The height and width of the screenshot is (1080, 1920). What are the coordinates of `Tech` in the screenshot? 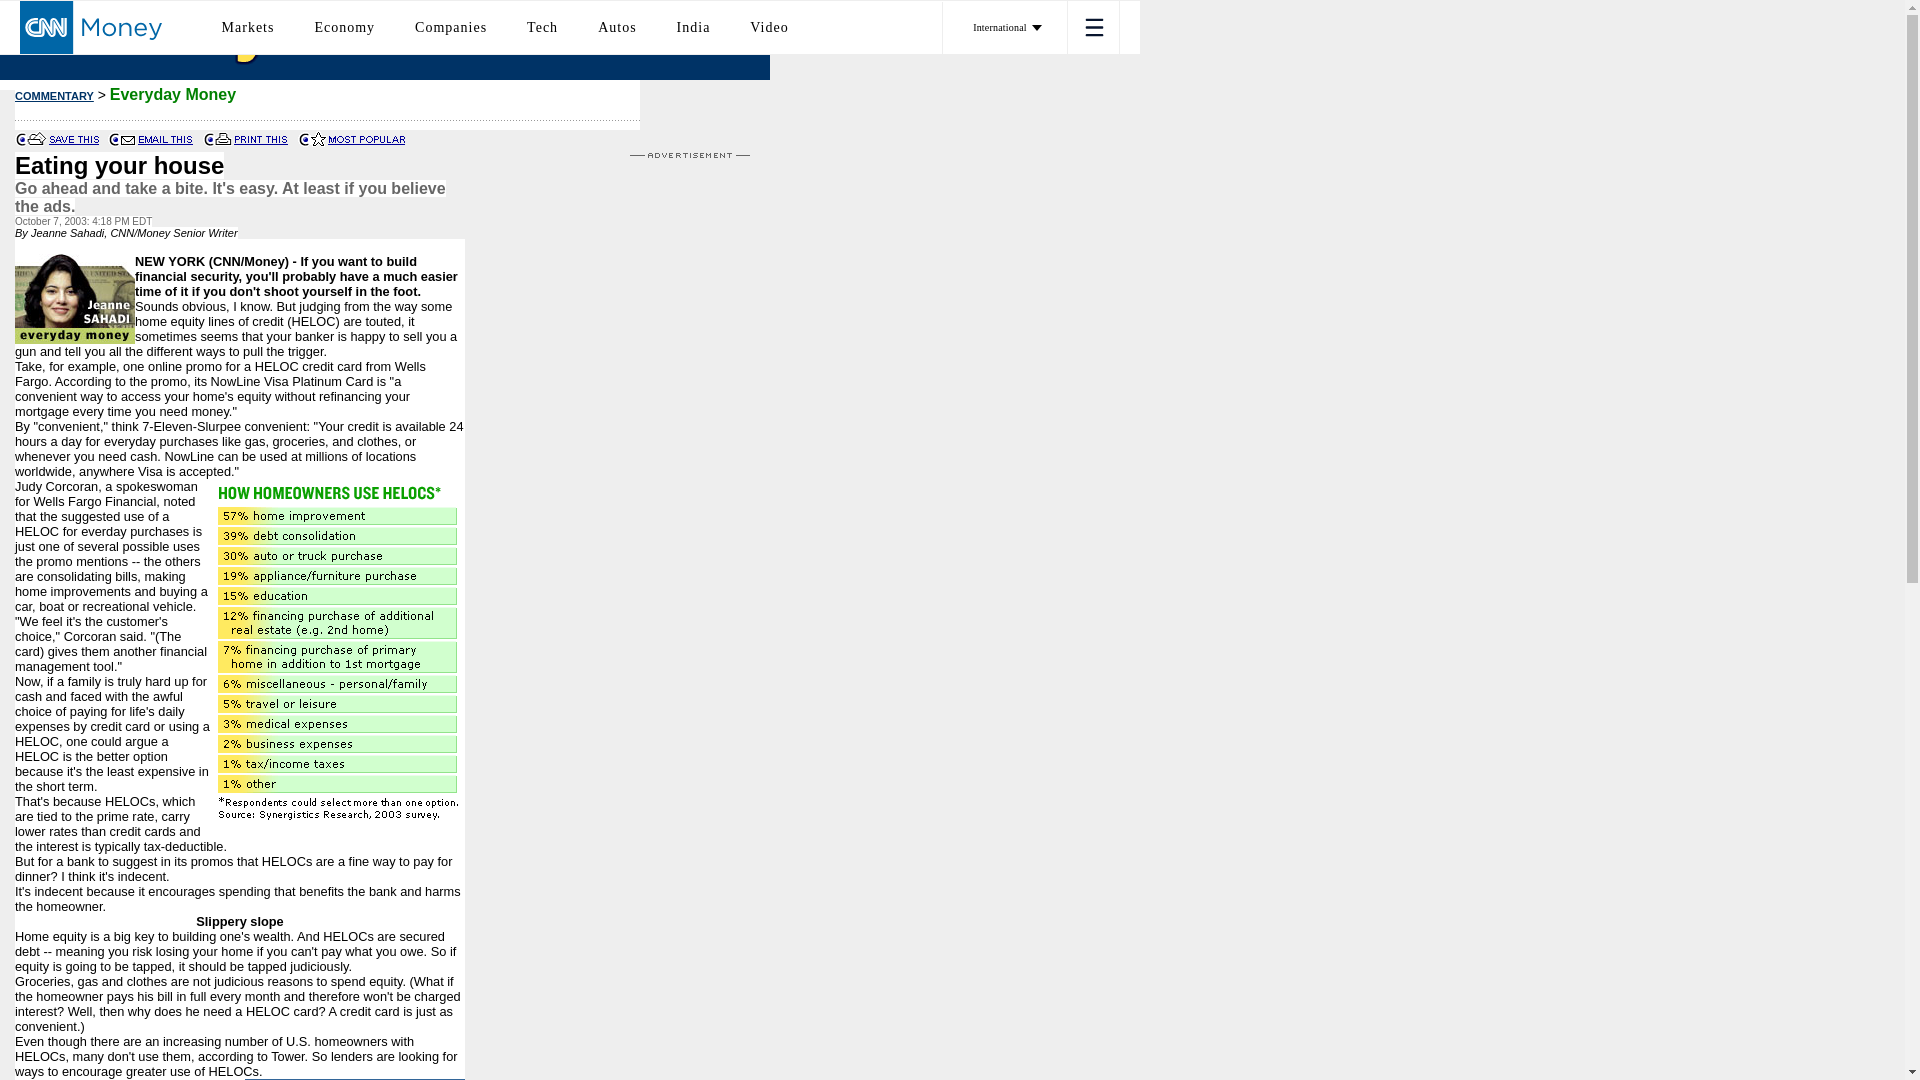 It's located at (542, 27).